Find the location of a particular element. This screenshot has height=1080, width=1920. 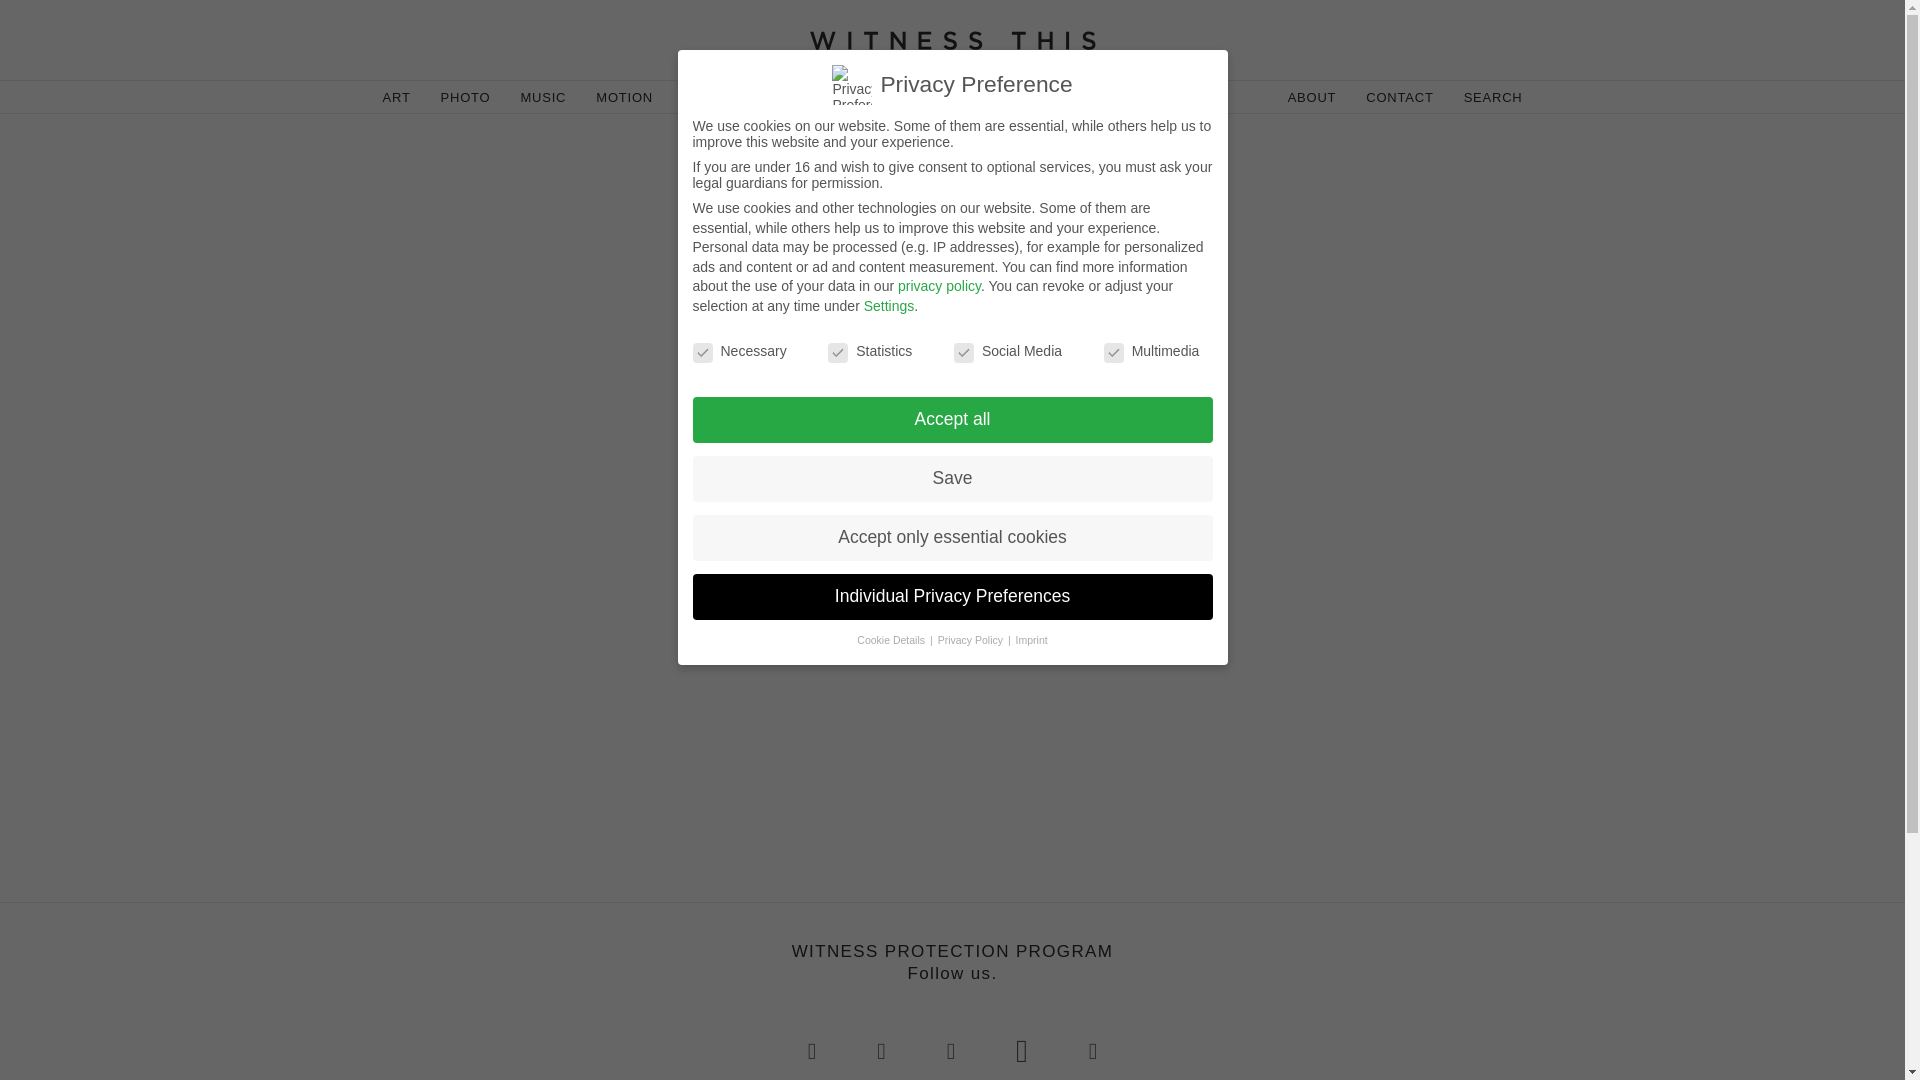

Motion is located at coordinates (624, 97).